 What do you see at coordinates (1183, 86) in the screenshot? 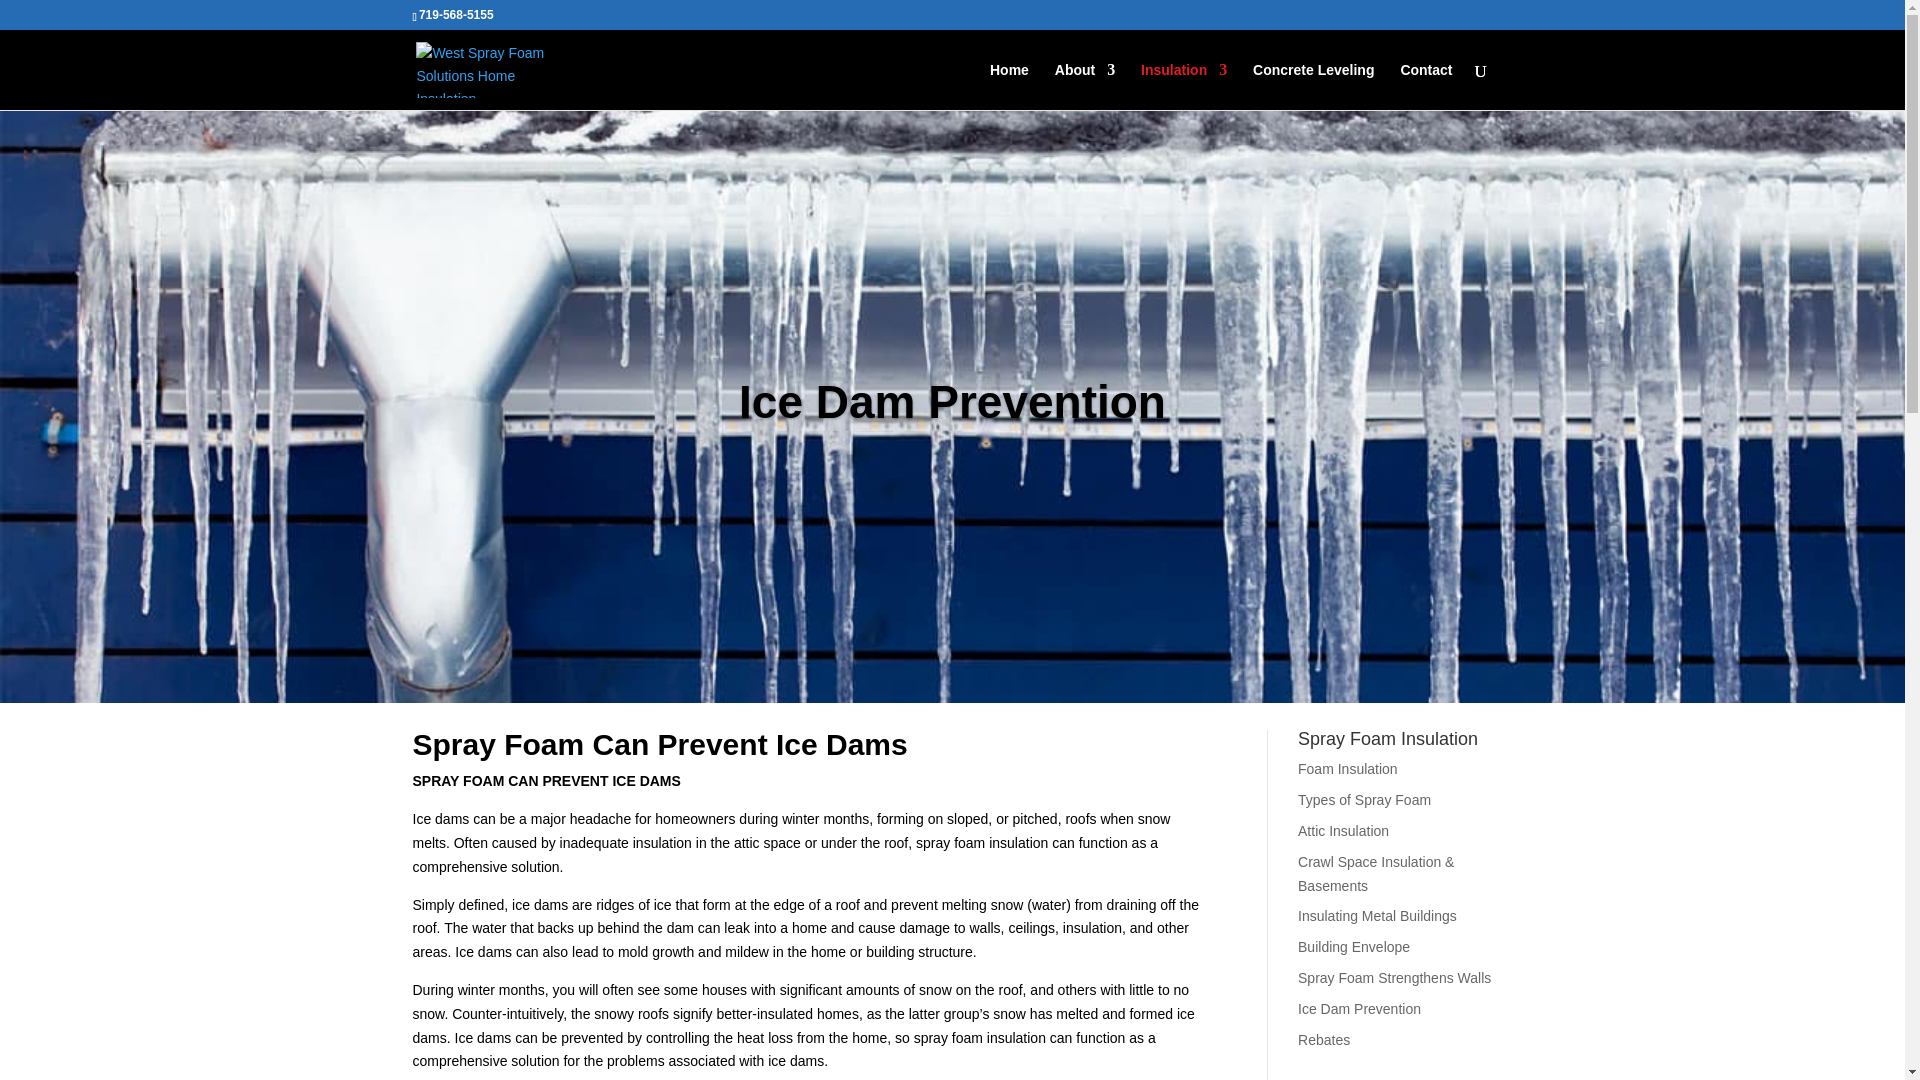
I see `Insulation` at bounding box center [1183, 86].